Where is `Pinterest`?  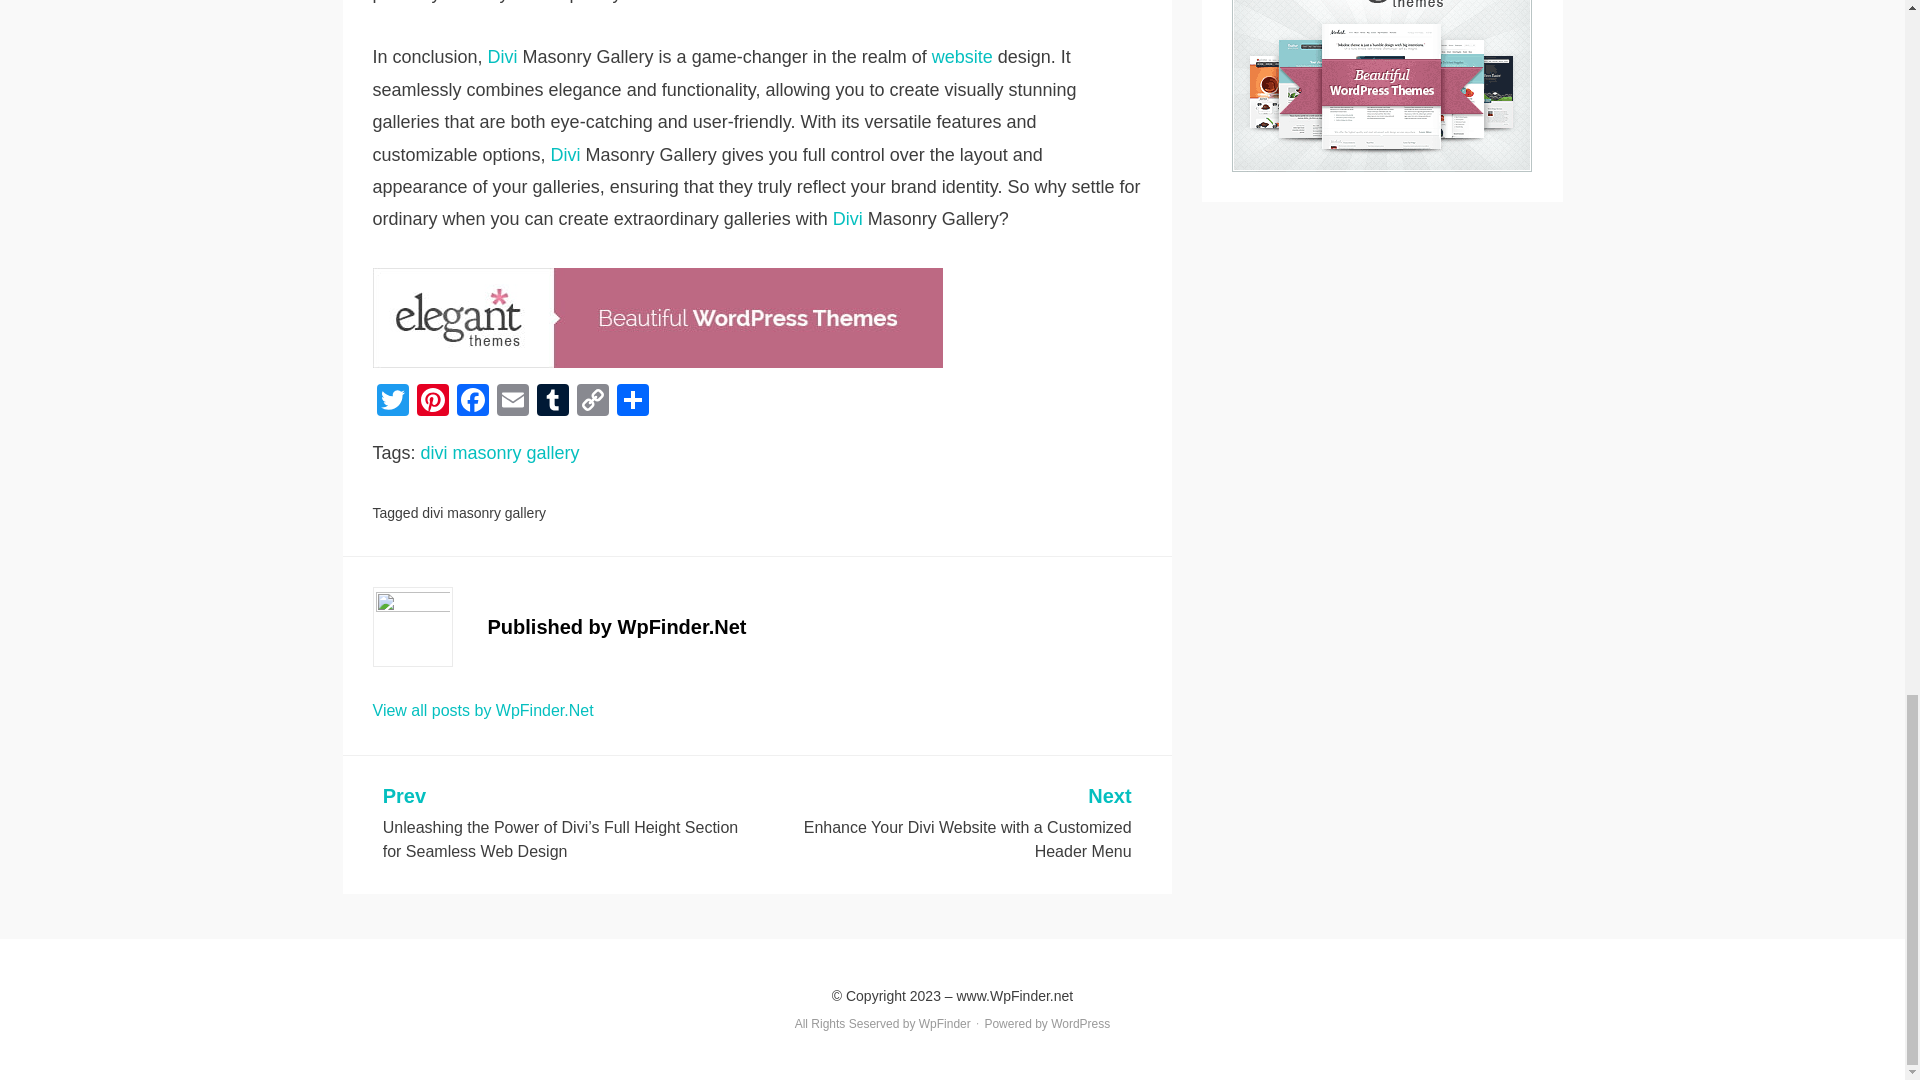
Pinterest is located at coordinates (432, 402).